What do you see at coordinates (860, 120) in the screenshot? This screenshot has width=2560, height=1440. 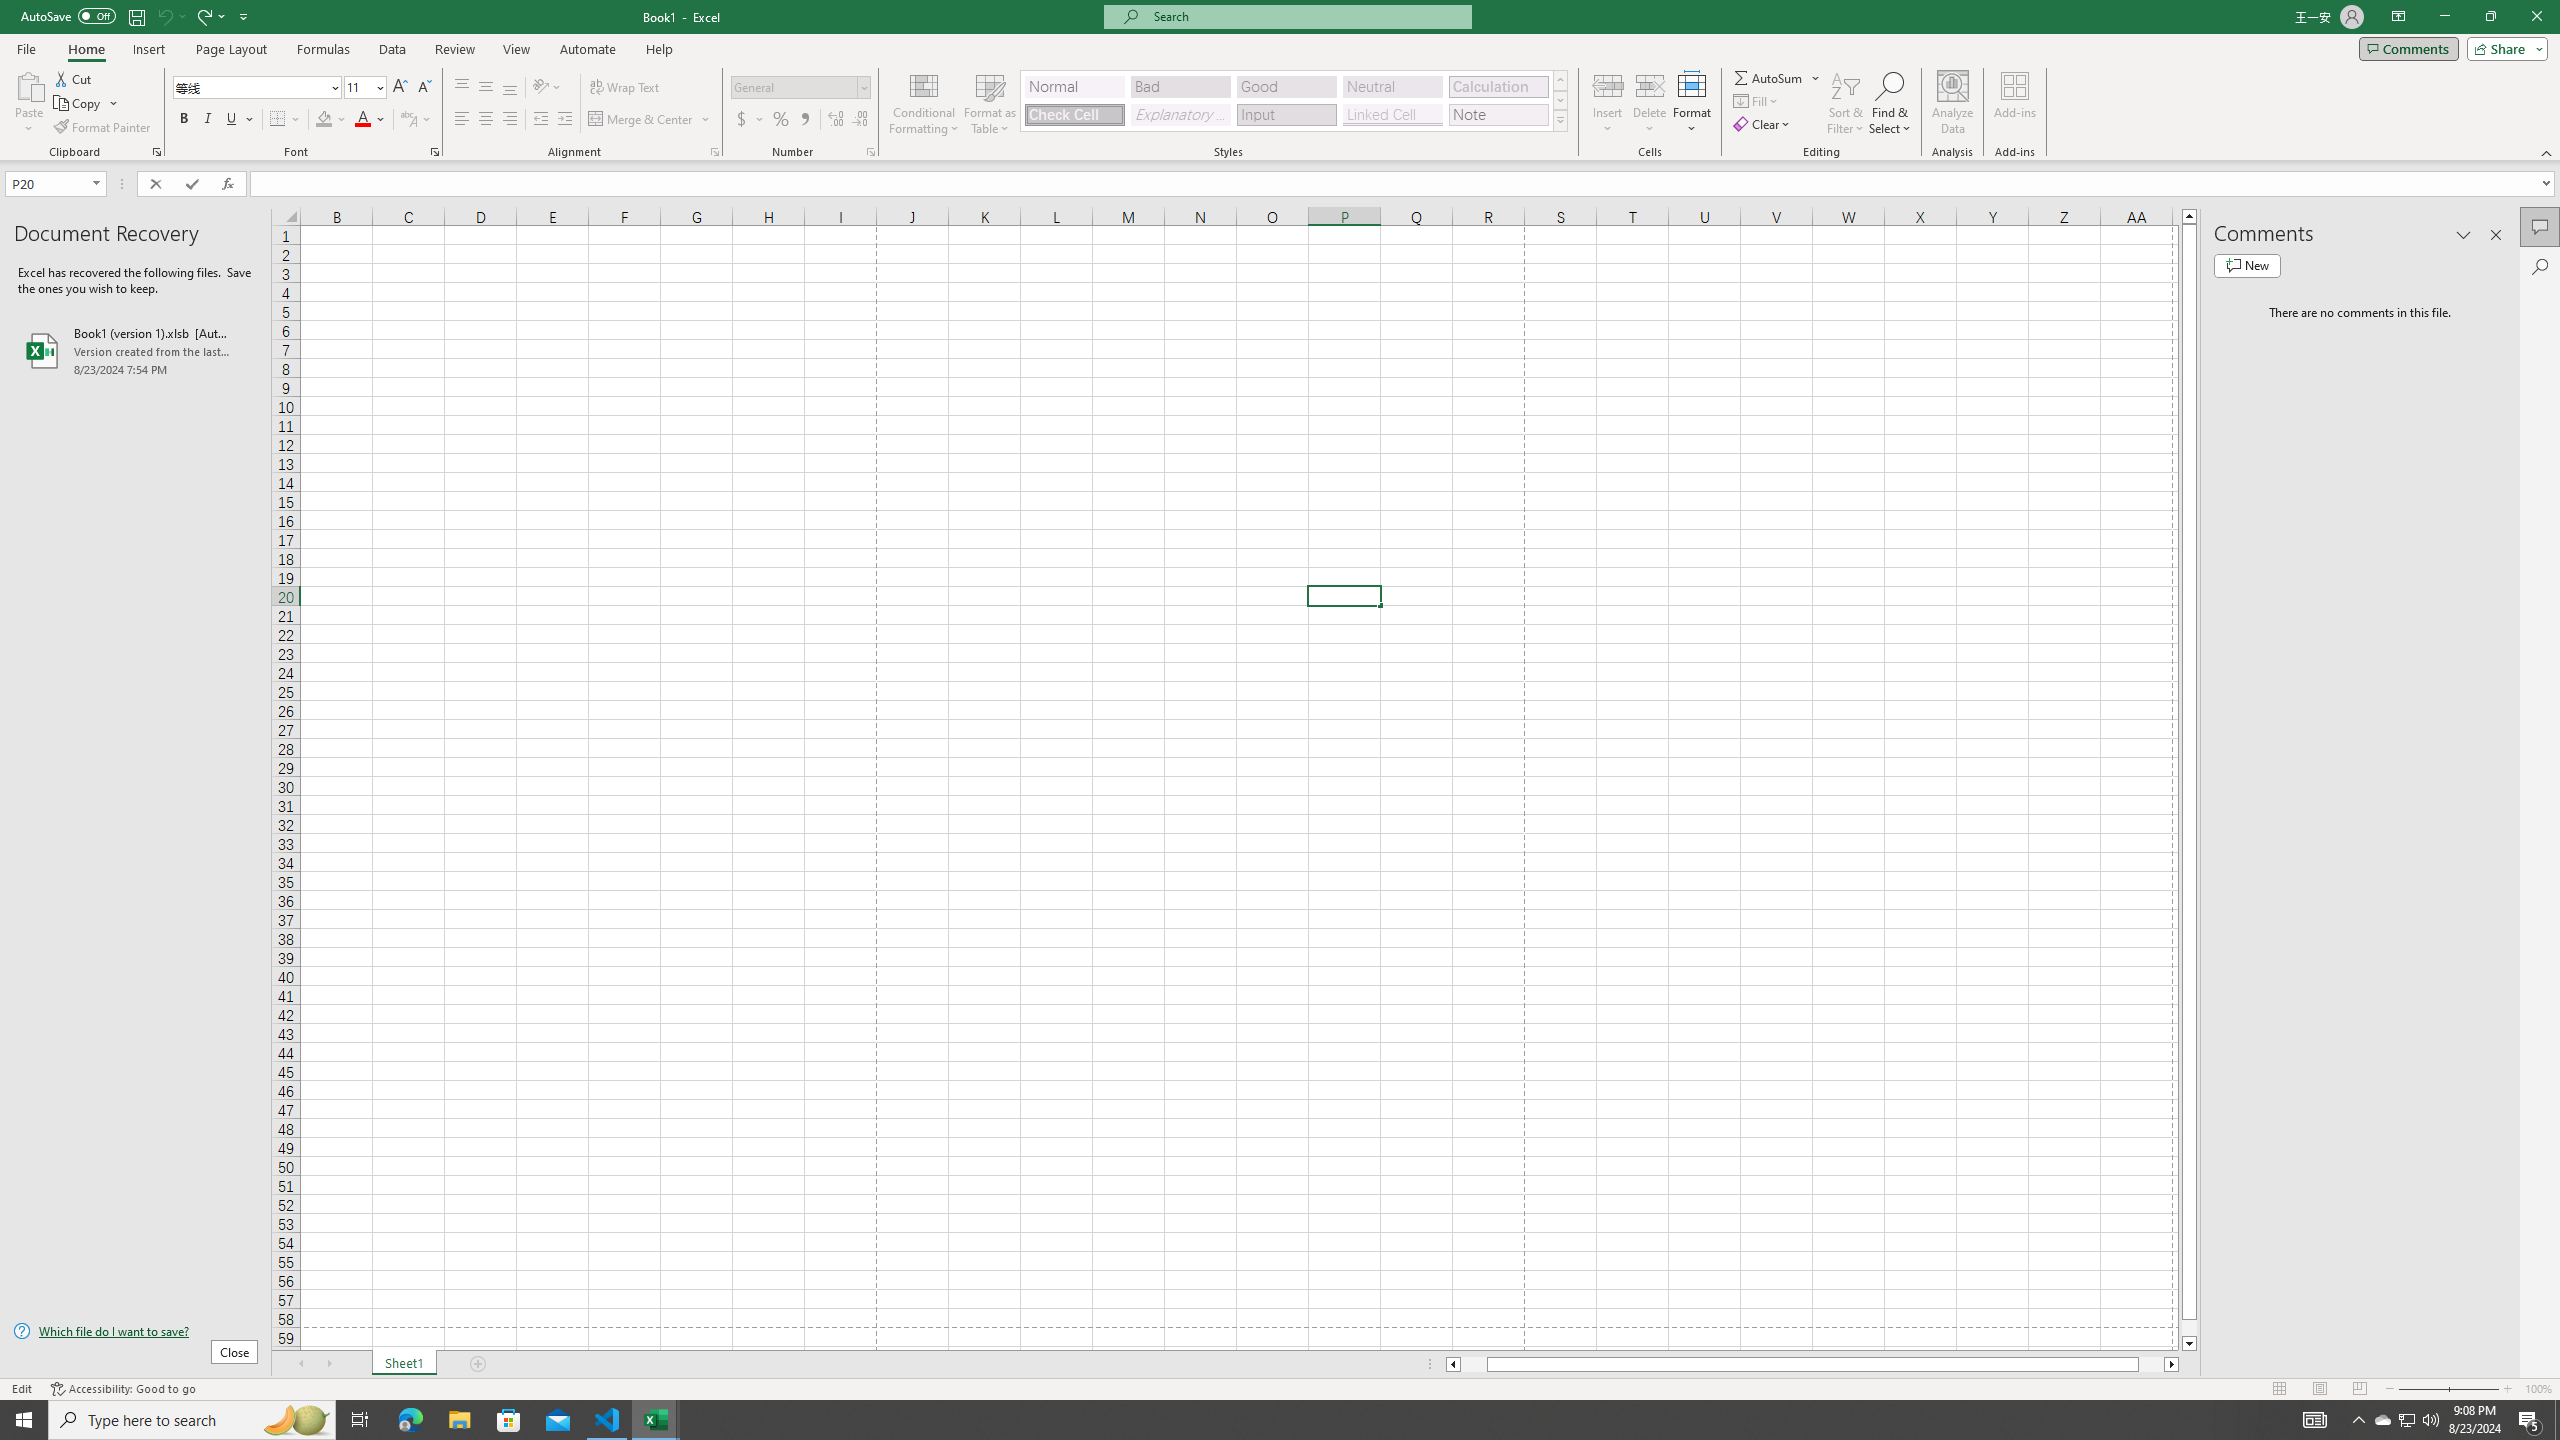 I see `Decrease Decimal` at bounding box center [860, 120].